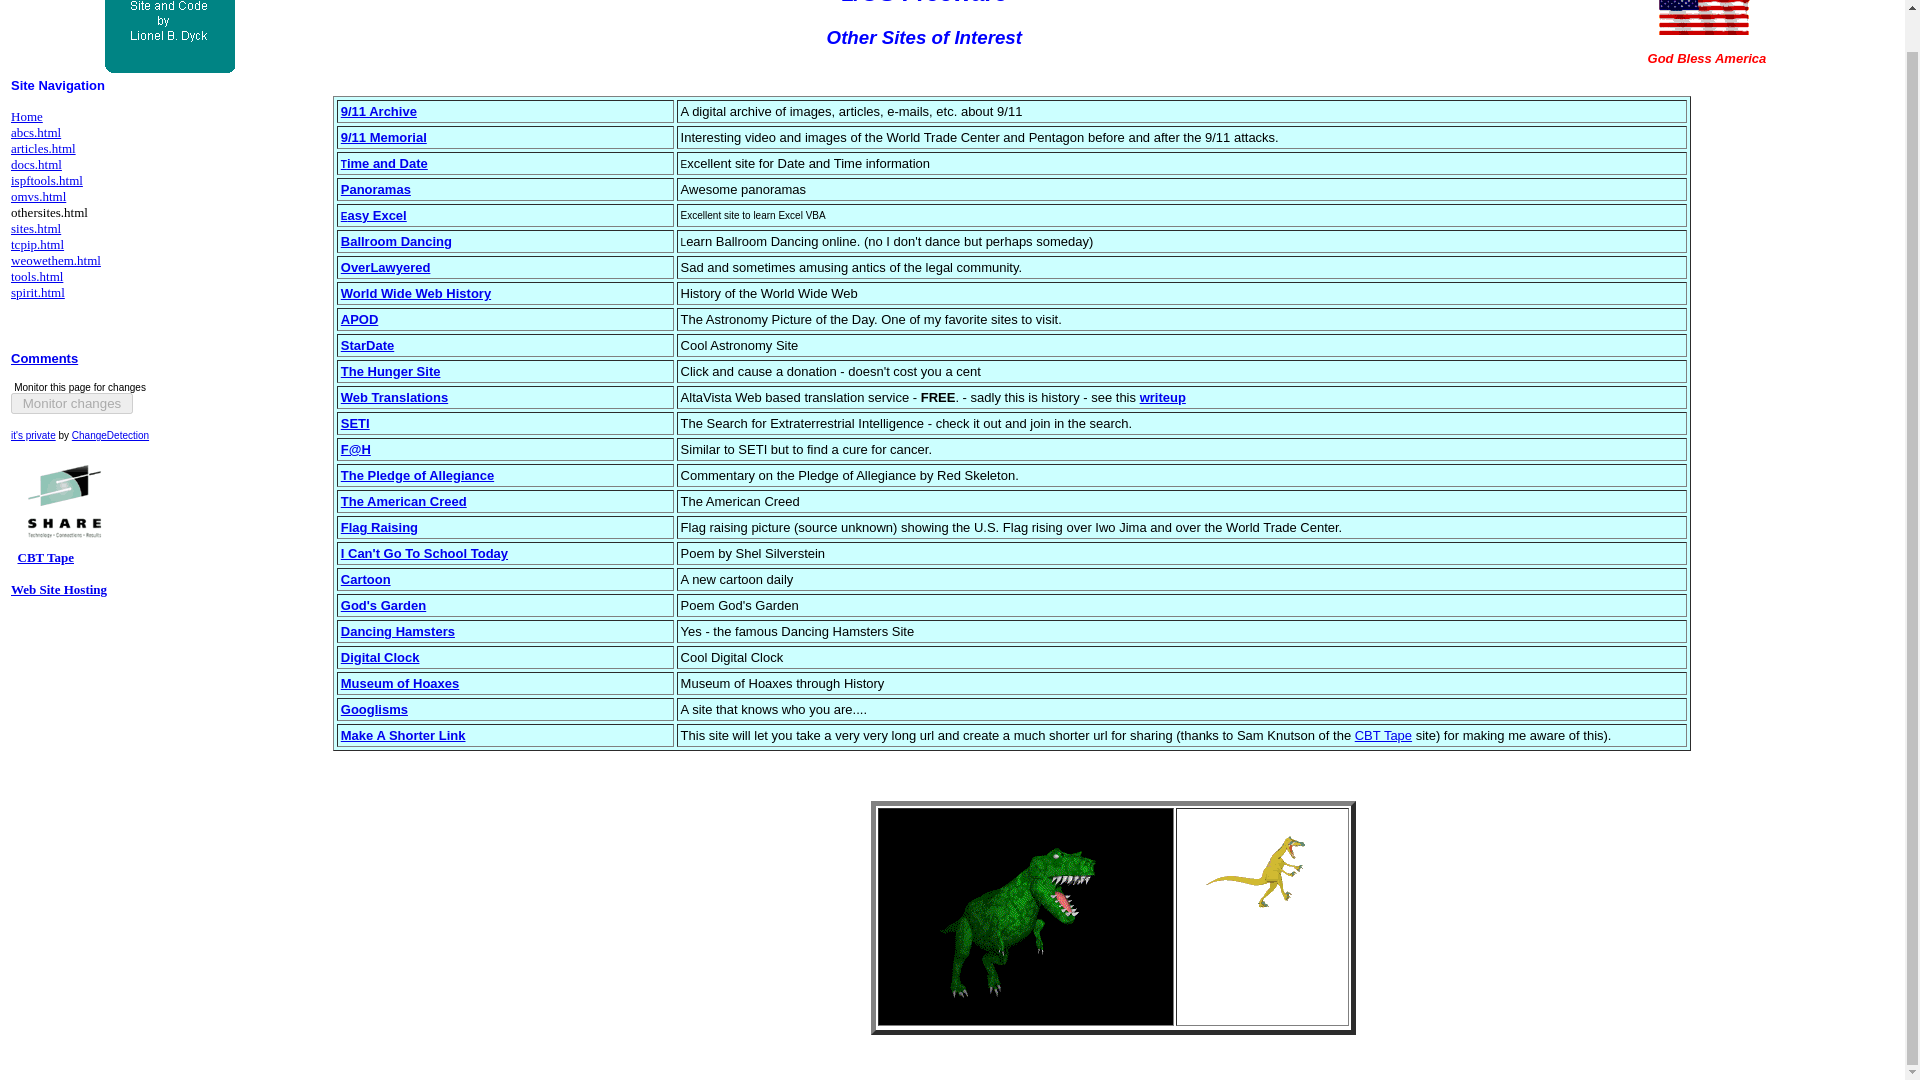 The image size is (1920, 1080). What do you see at coordinates (1163, 397) in the screenshot?
I see `writeup` at bounding box center [1163, 397].